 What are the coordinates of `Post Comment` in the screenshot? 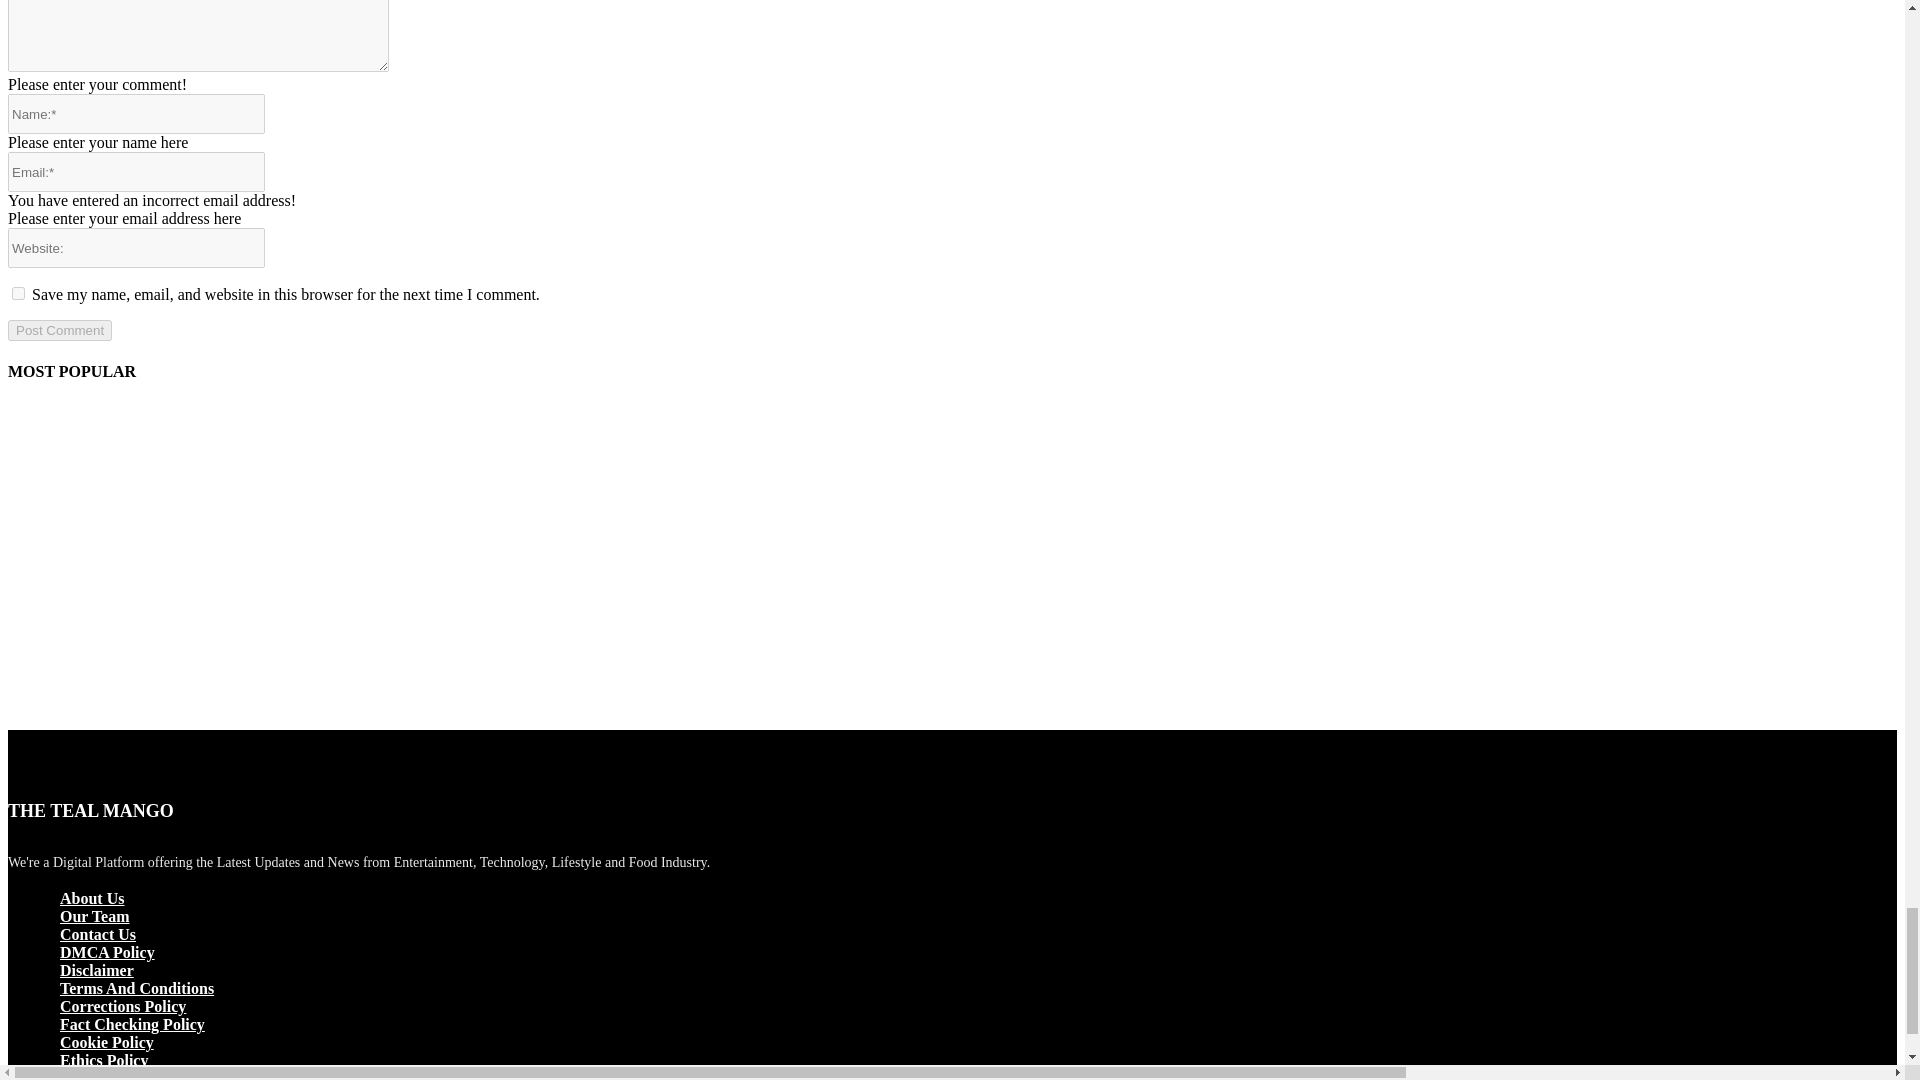 It's located at (59, 330).